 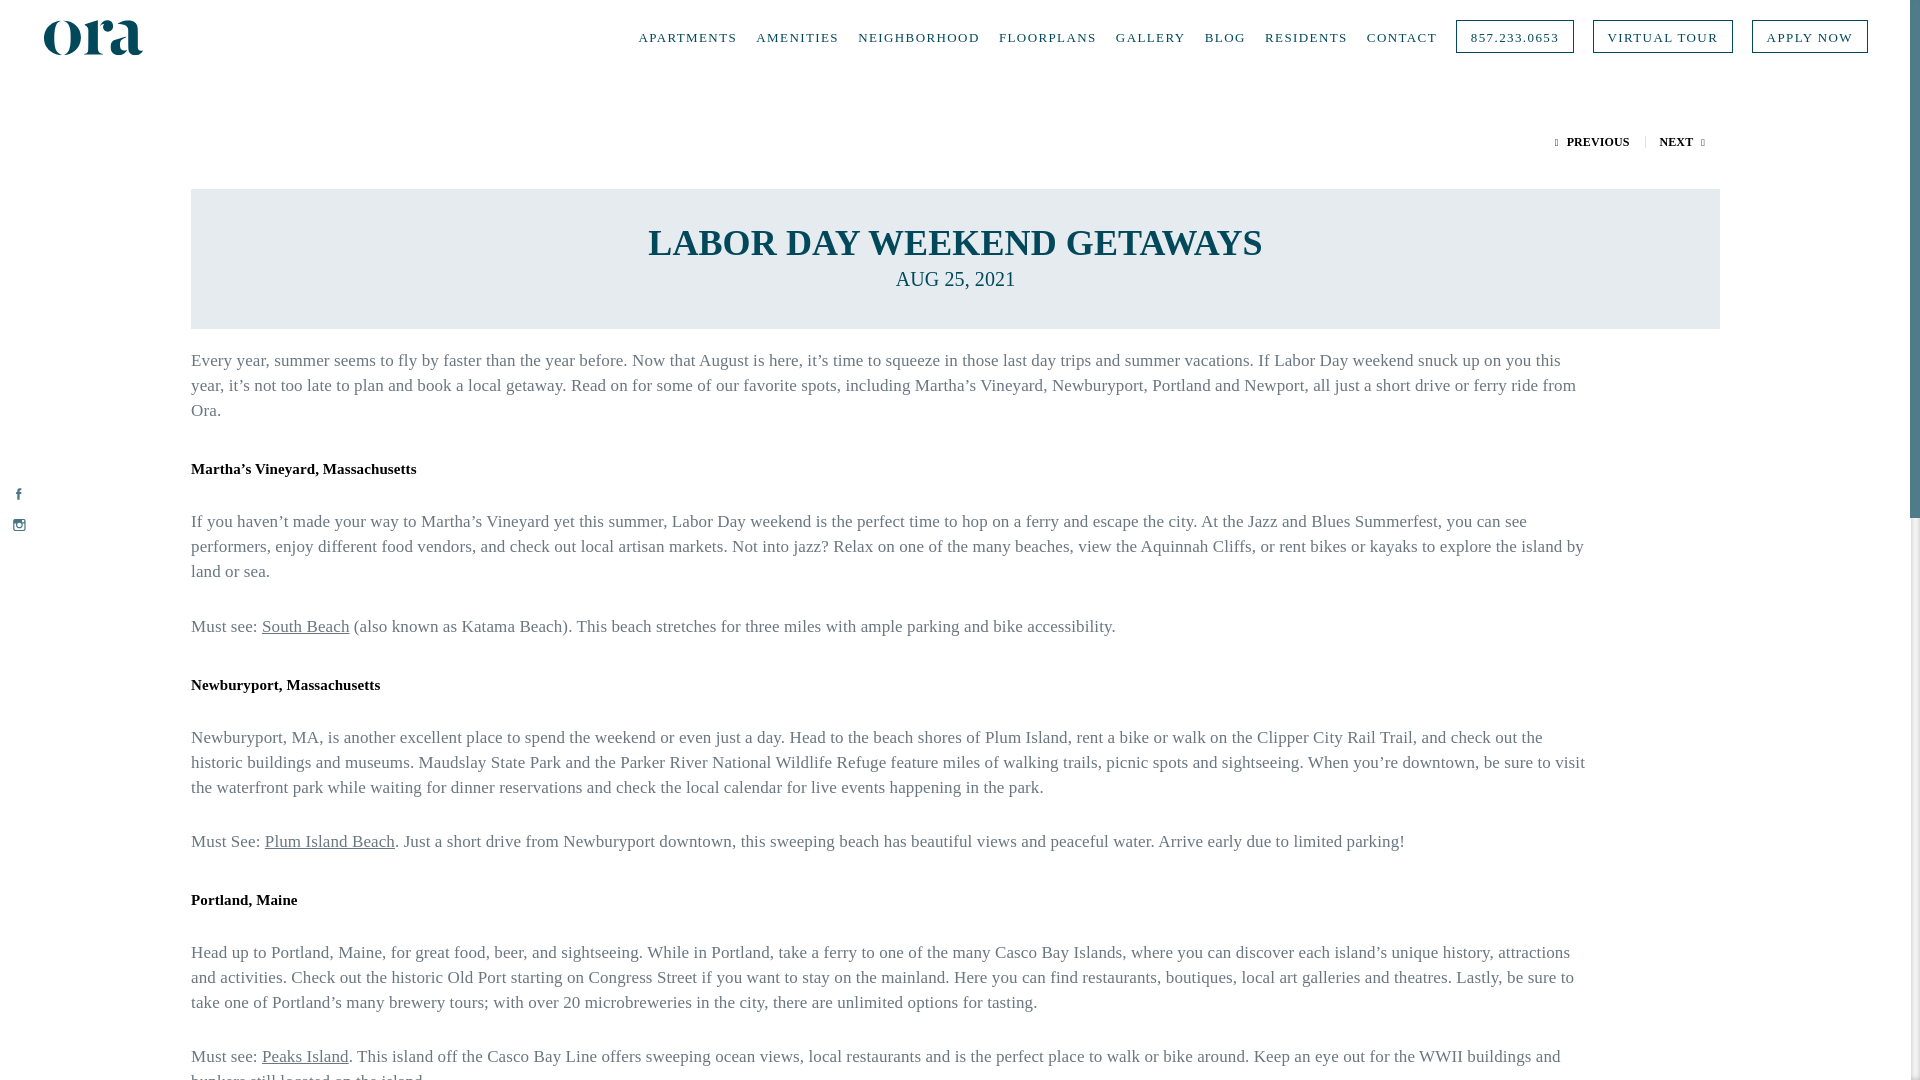 What do you see at coordinates (687, 37) in the screenshot?
I see `High End Apartment Living at Ora Seaport Boston` at bounding box center [687, 37].